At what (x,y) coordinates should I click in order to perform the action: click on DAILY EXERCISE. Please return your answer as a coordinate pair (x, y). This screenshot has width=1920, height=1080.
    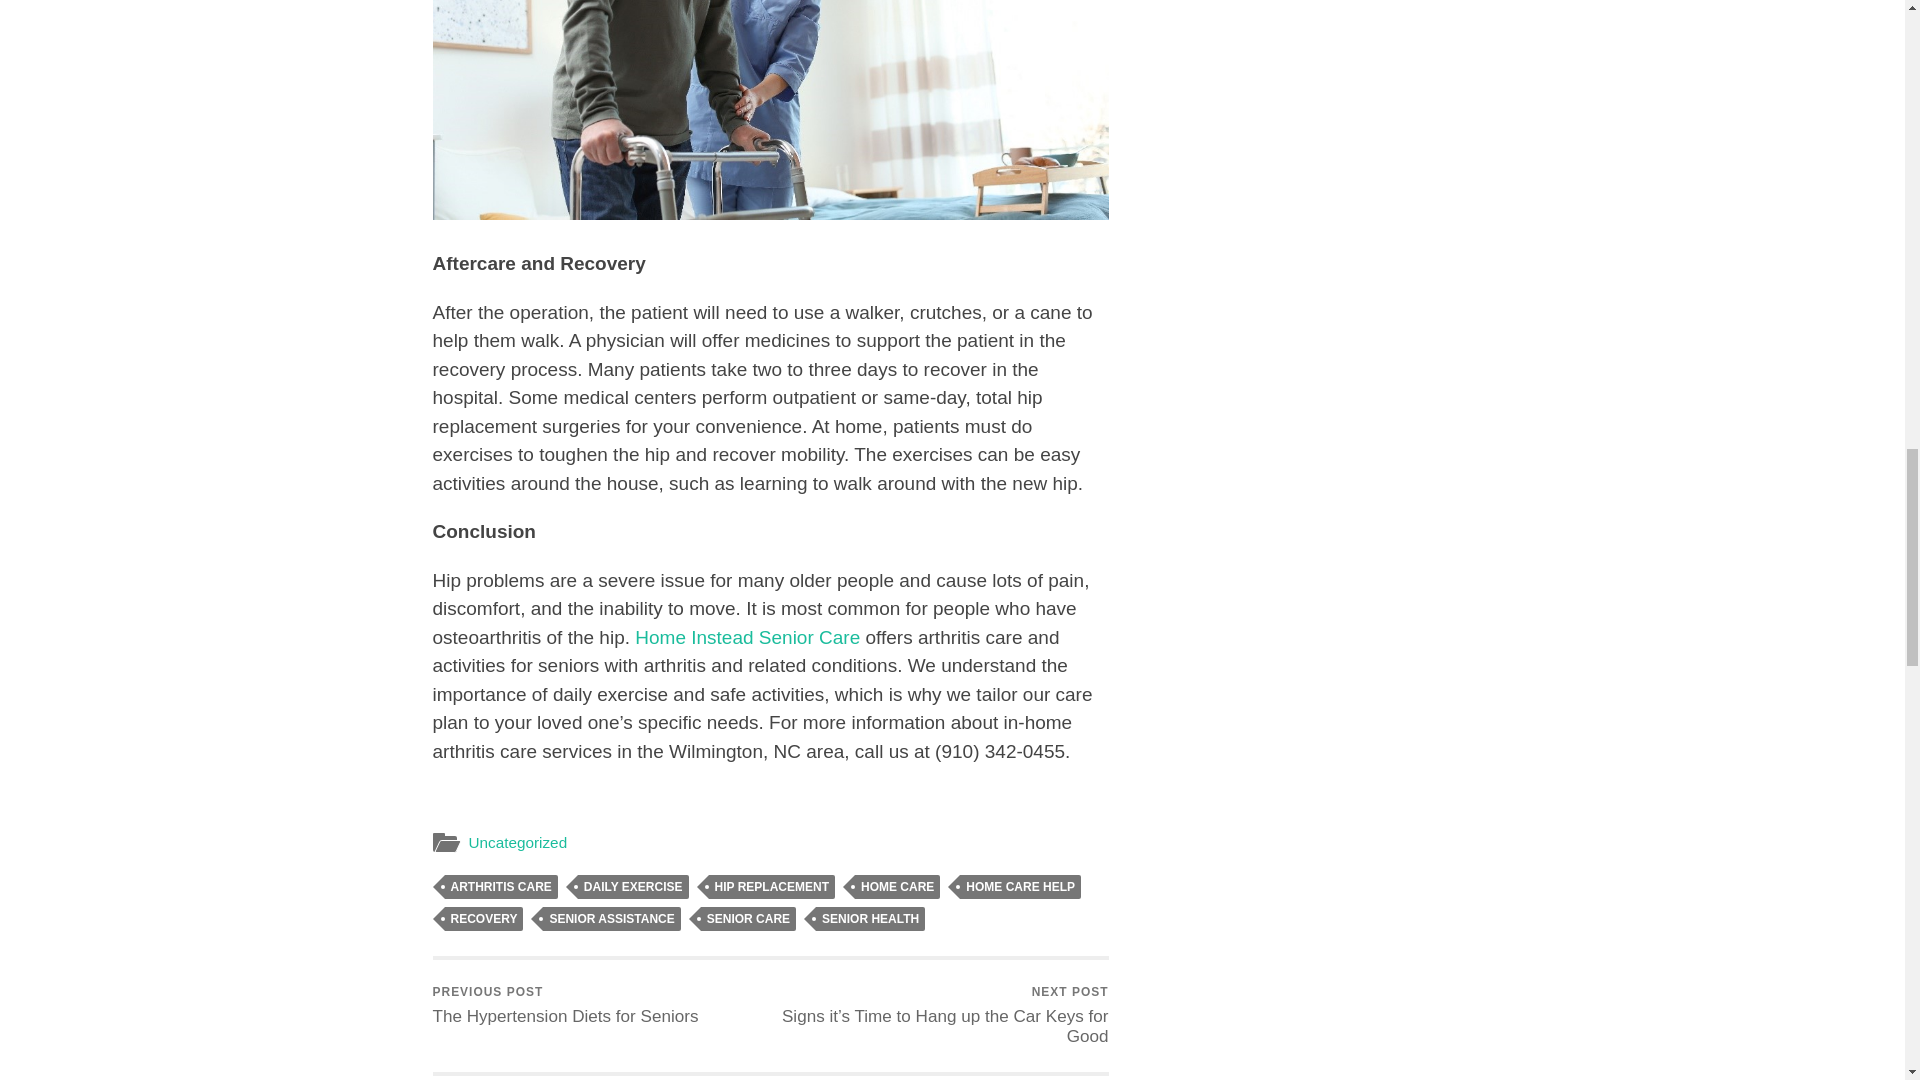
    Looking at the image, I should click on (633, 886).